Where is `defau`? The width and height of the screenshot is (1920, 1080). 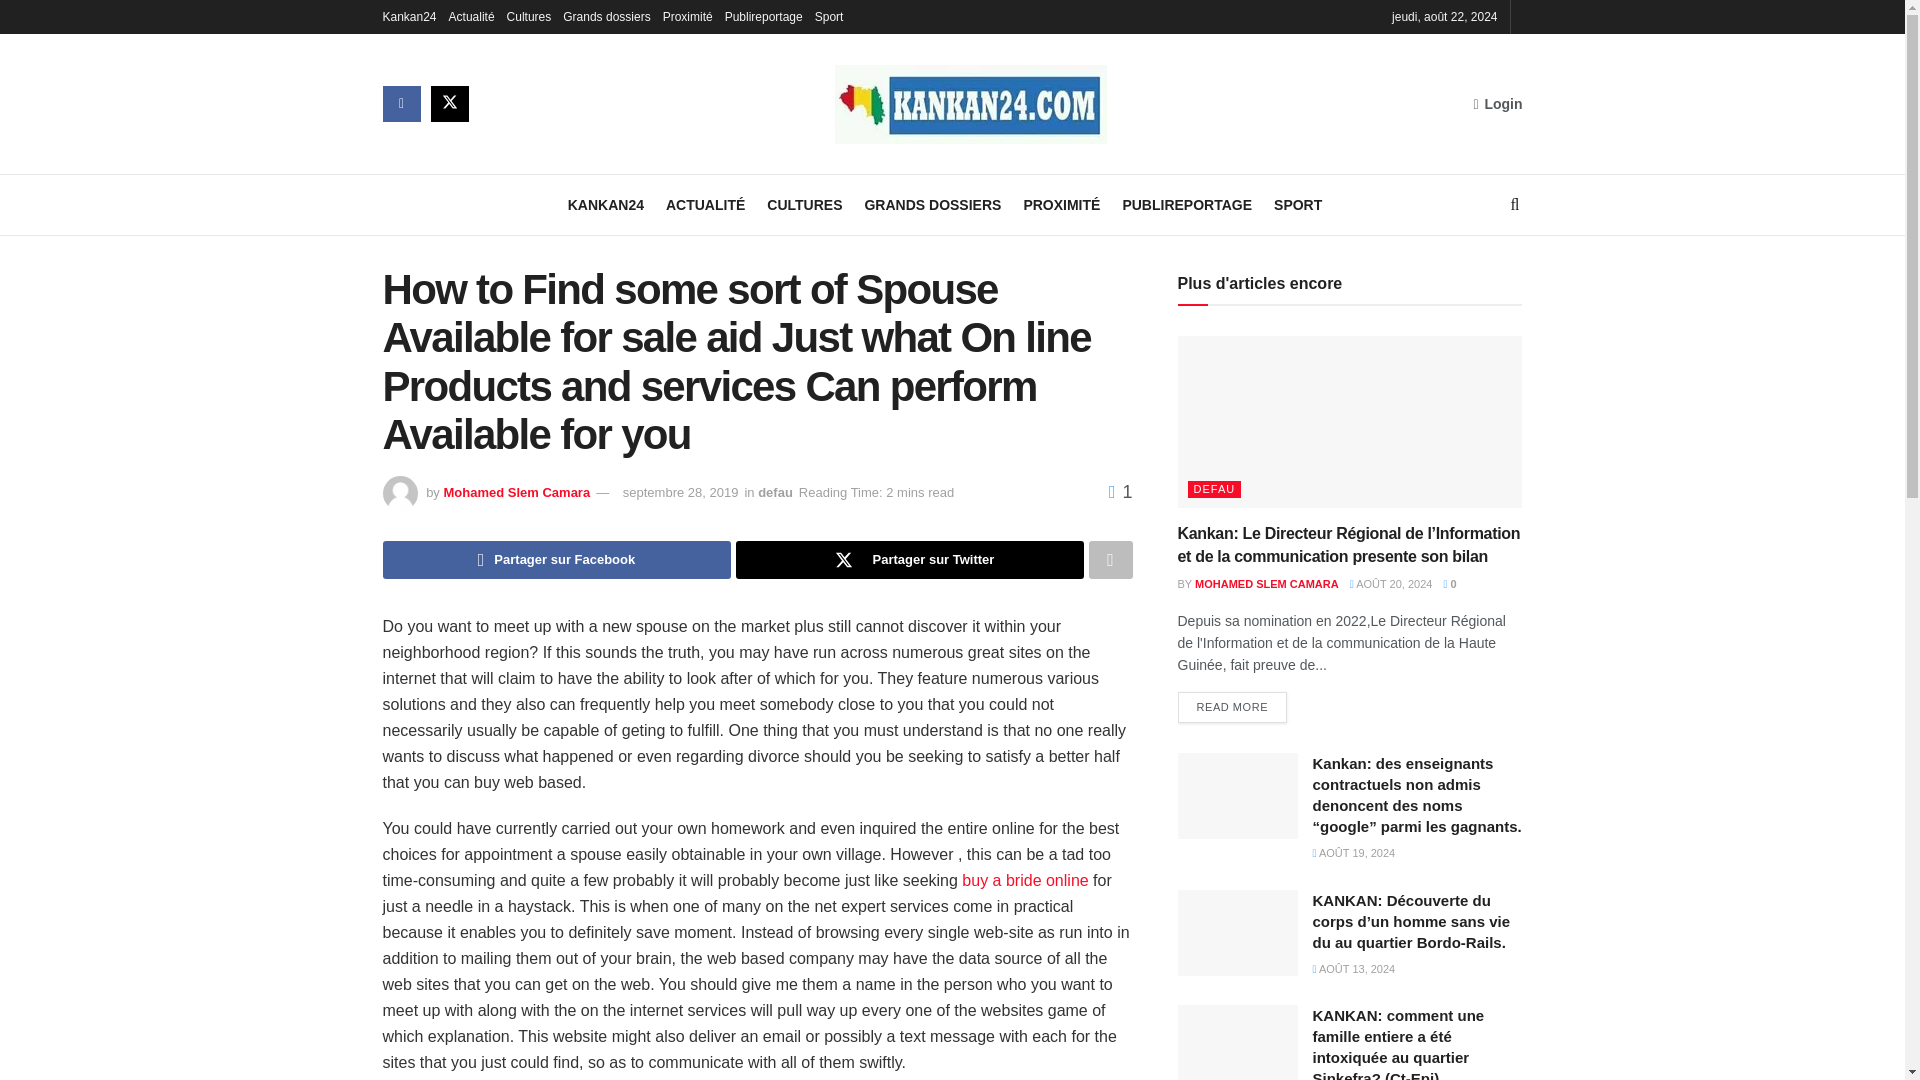 defau is located at coordinates (775, 492).